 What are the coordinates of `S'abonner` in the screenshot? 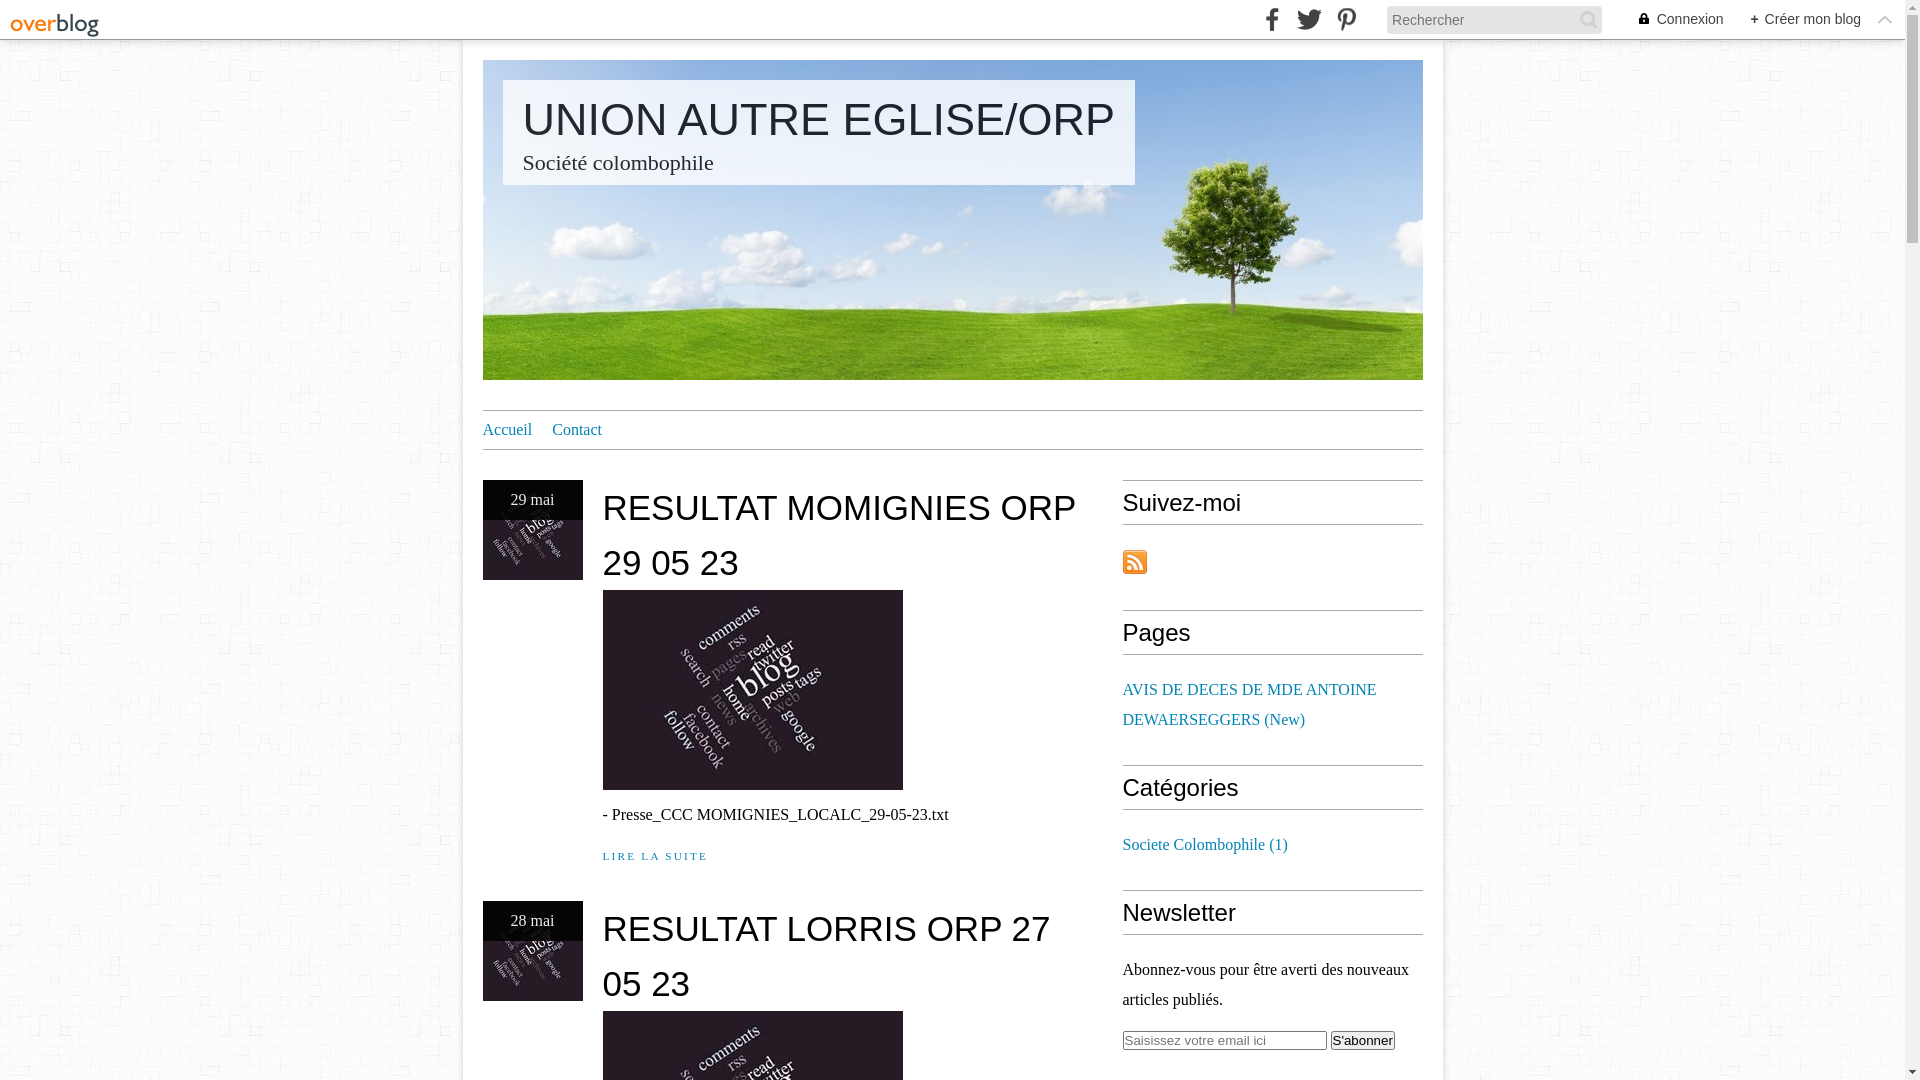 It's located at (1362, 1040).